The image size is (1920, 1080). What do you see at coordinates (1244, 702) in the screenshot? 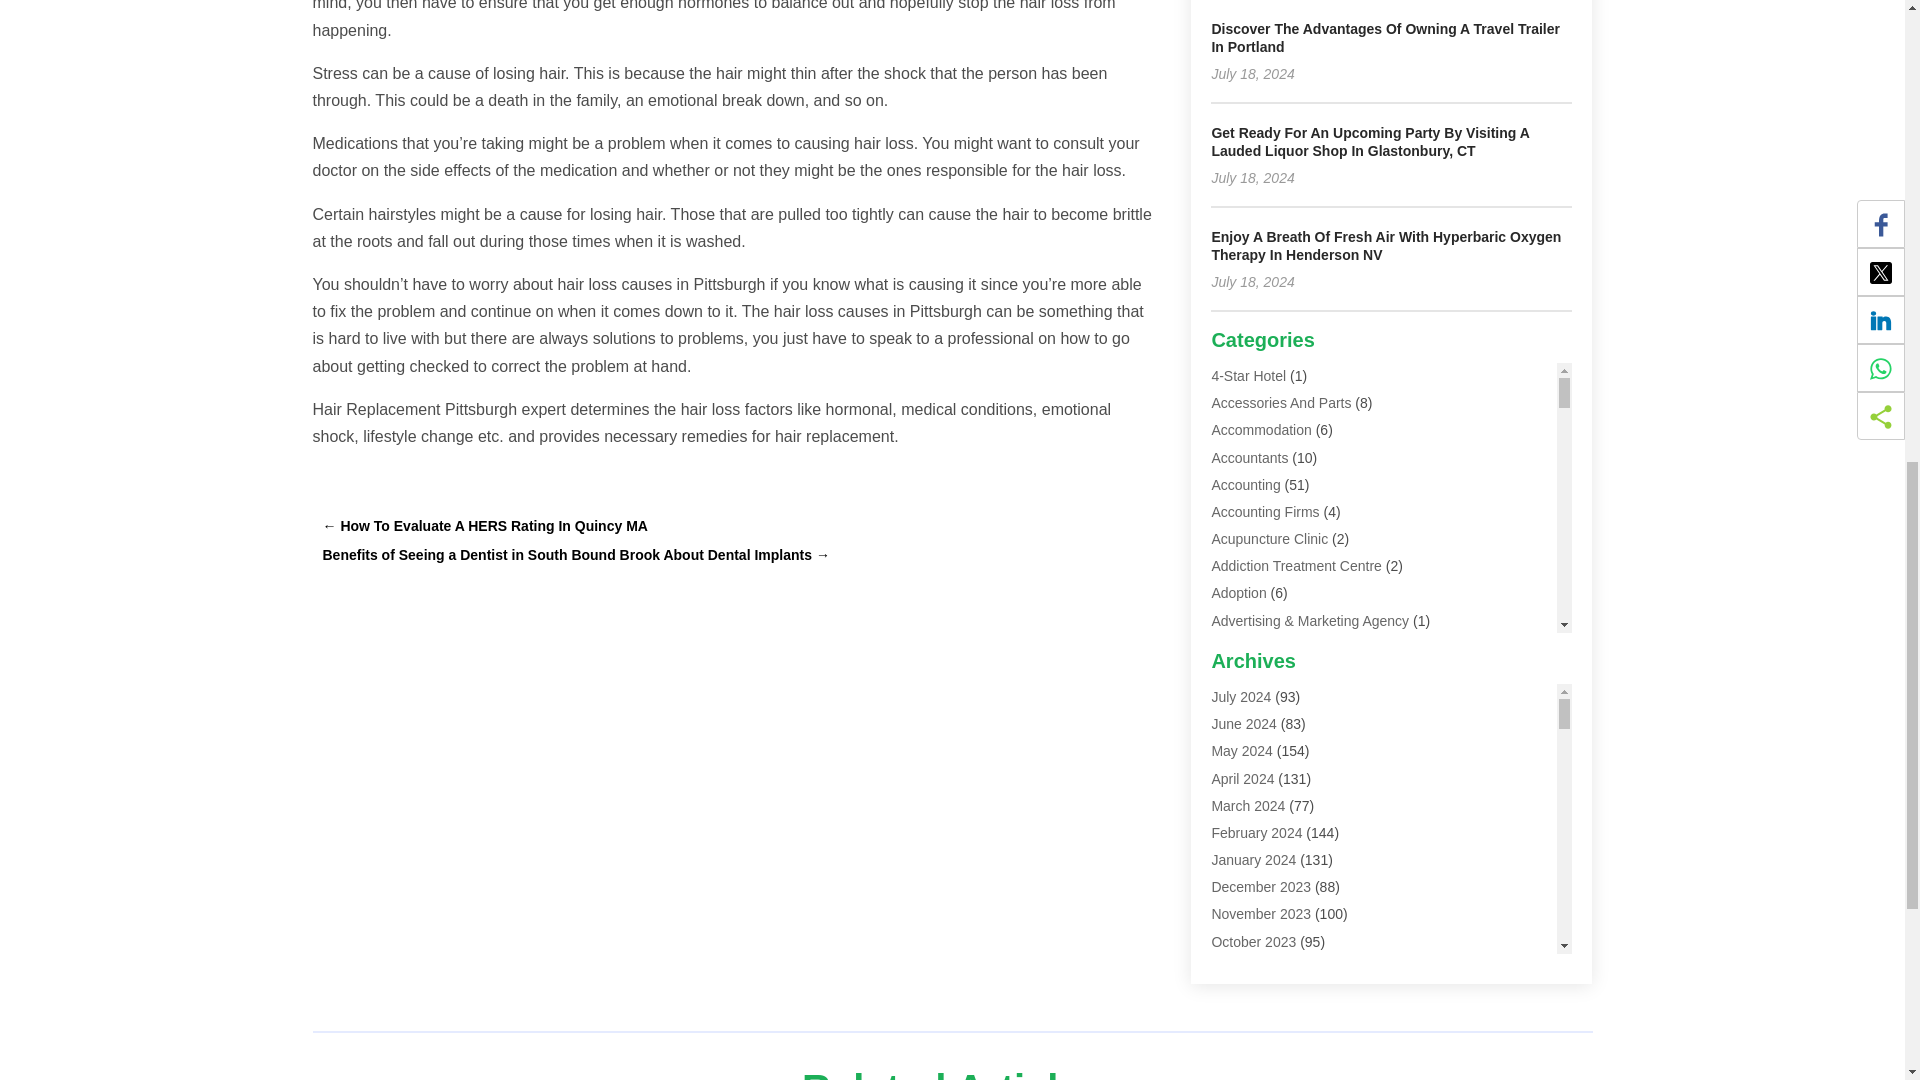
I see `Agriculture` at bounding box center [1244, 702].